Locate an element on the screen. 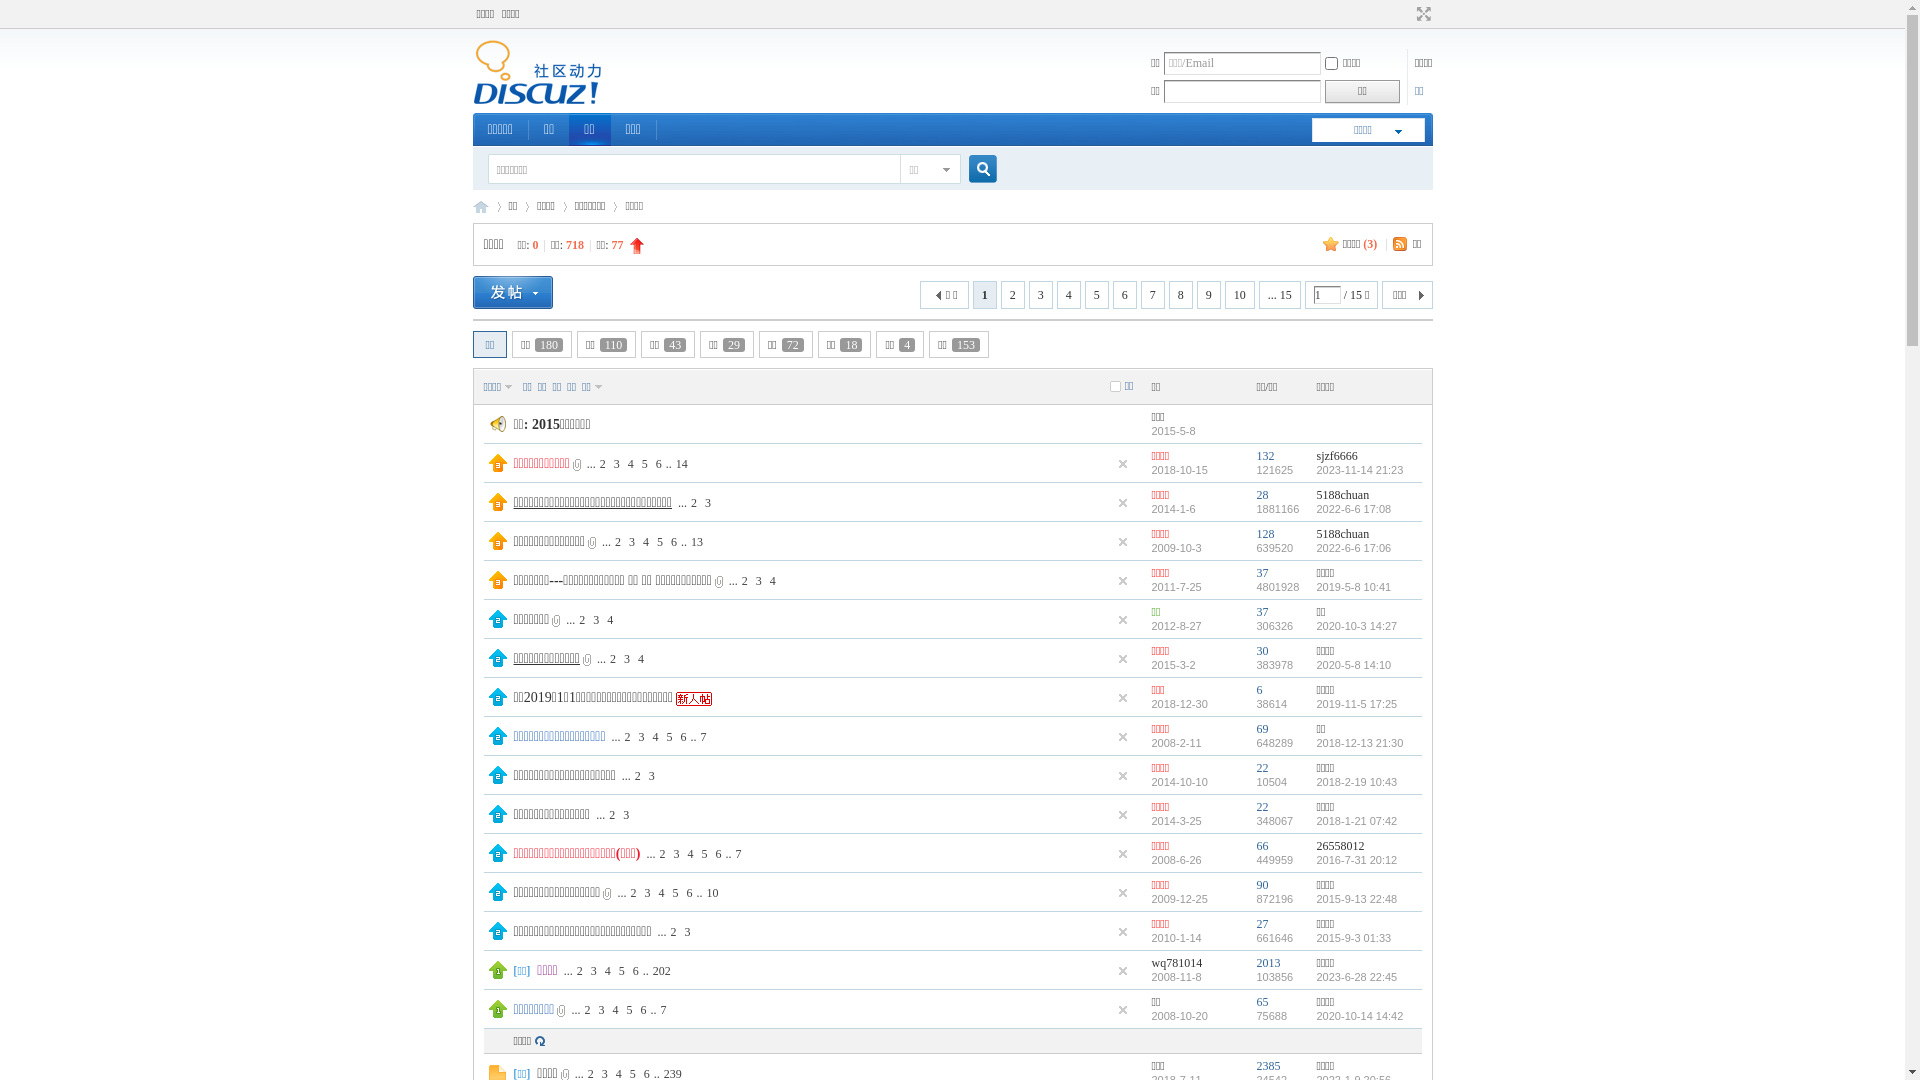 Image resolution: width=1920 pixels, height=1080 pixels. 3 is located at coordinates (594, 971).